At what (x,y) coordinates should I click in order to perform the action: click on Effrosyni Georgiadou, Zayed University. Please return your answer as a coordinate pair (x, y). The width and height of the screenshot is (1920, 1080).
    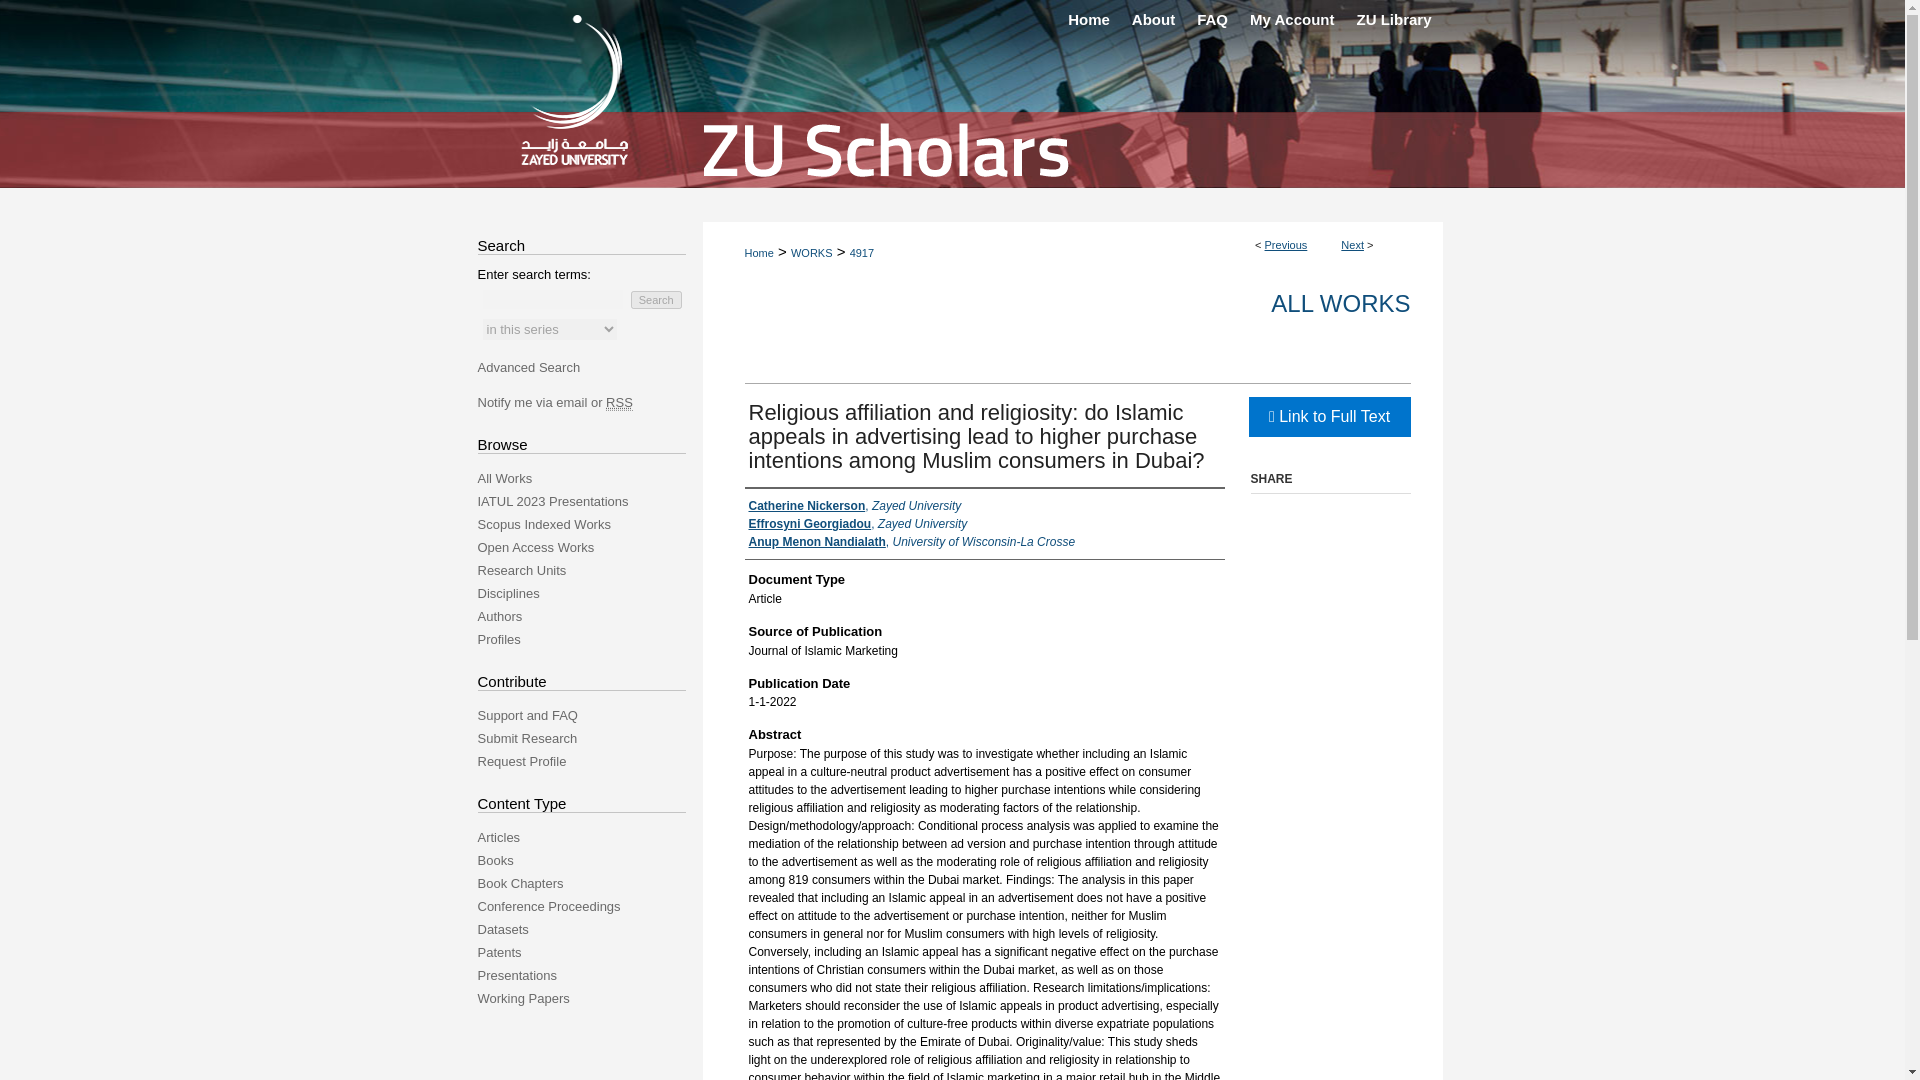
    Looking at the image, I should click on (858, 524).